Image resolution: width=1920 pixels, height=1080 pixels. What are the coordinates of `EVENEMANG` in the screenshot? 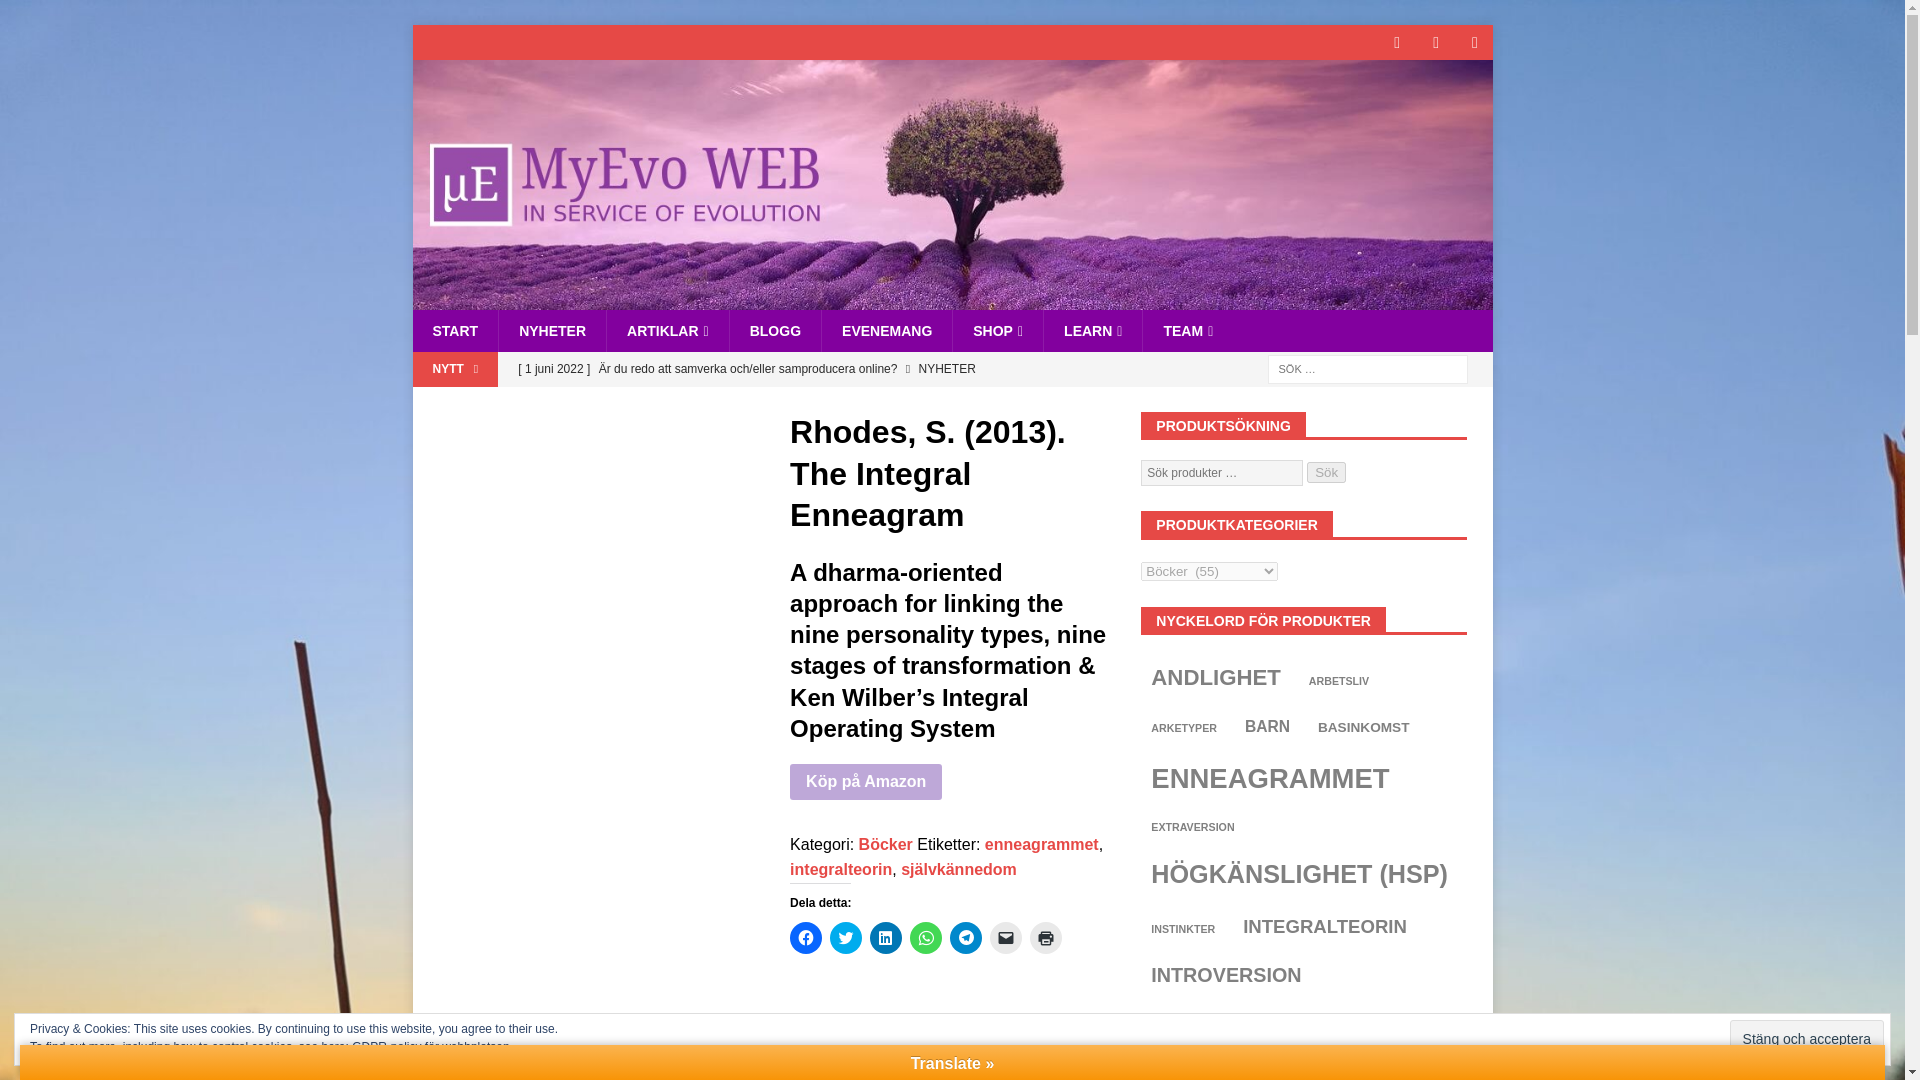 It's located at (886, 330).